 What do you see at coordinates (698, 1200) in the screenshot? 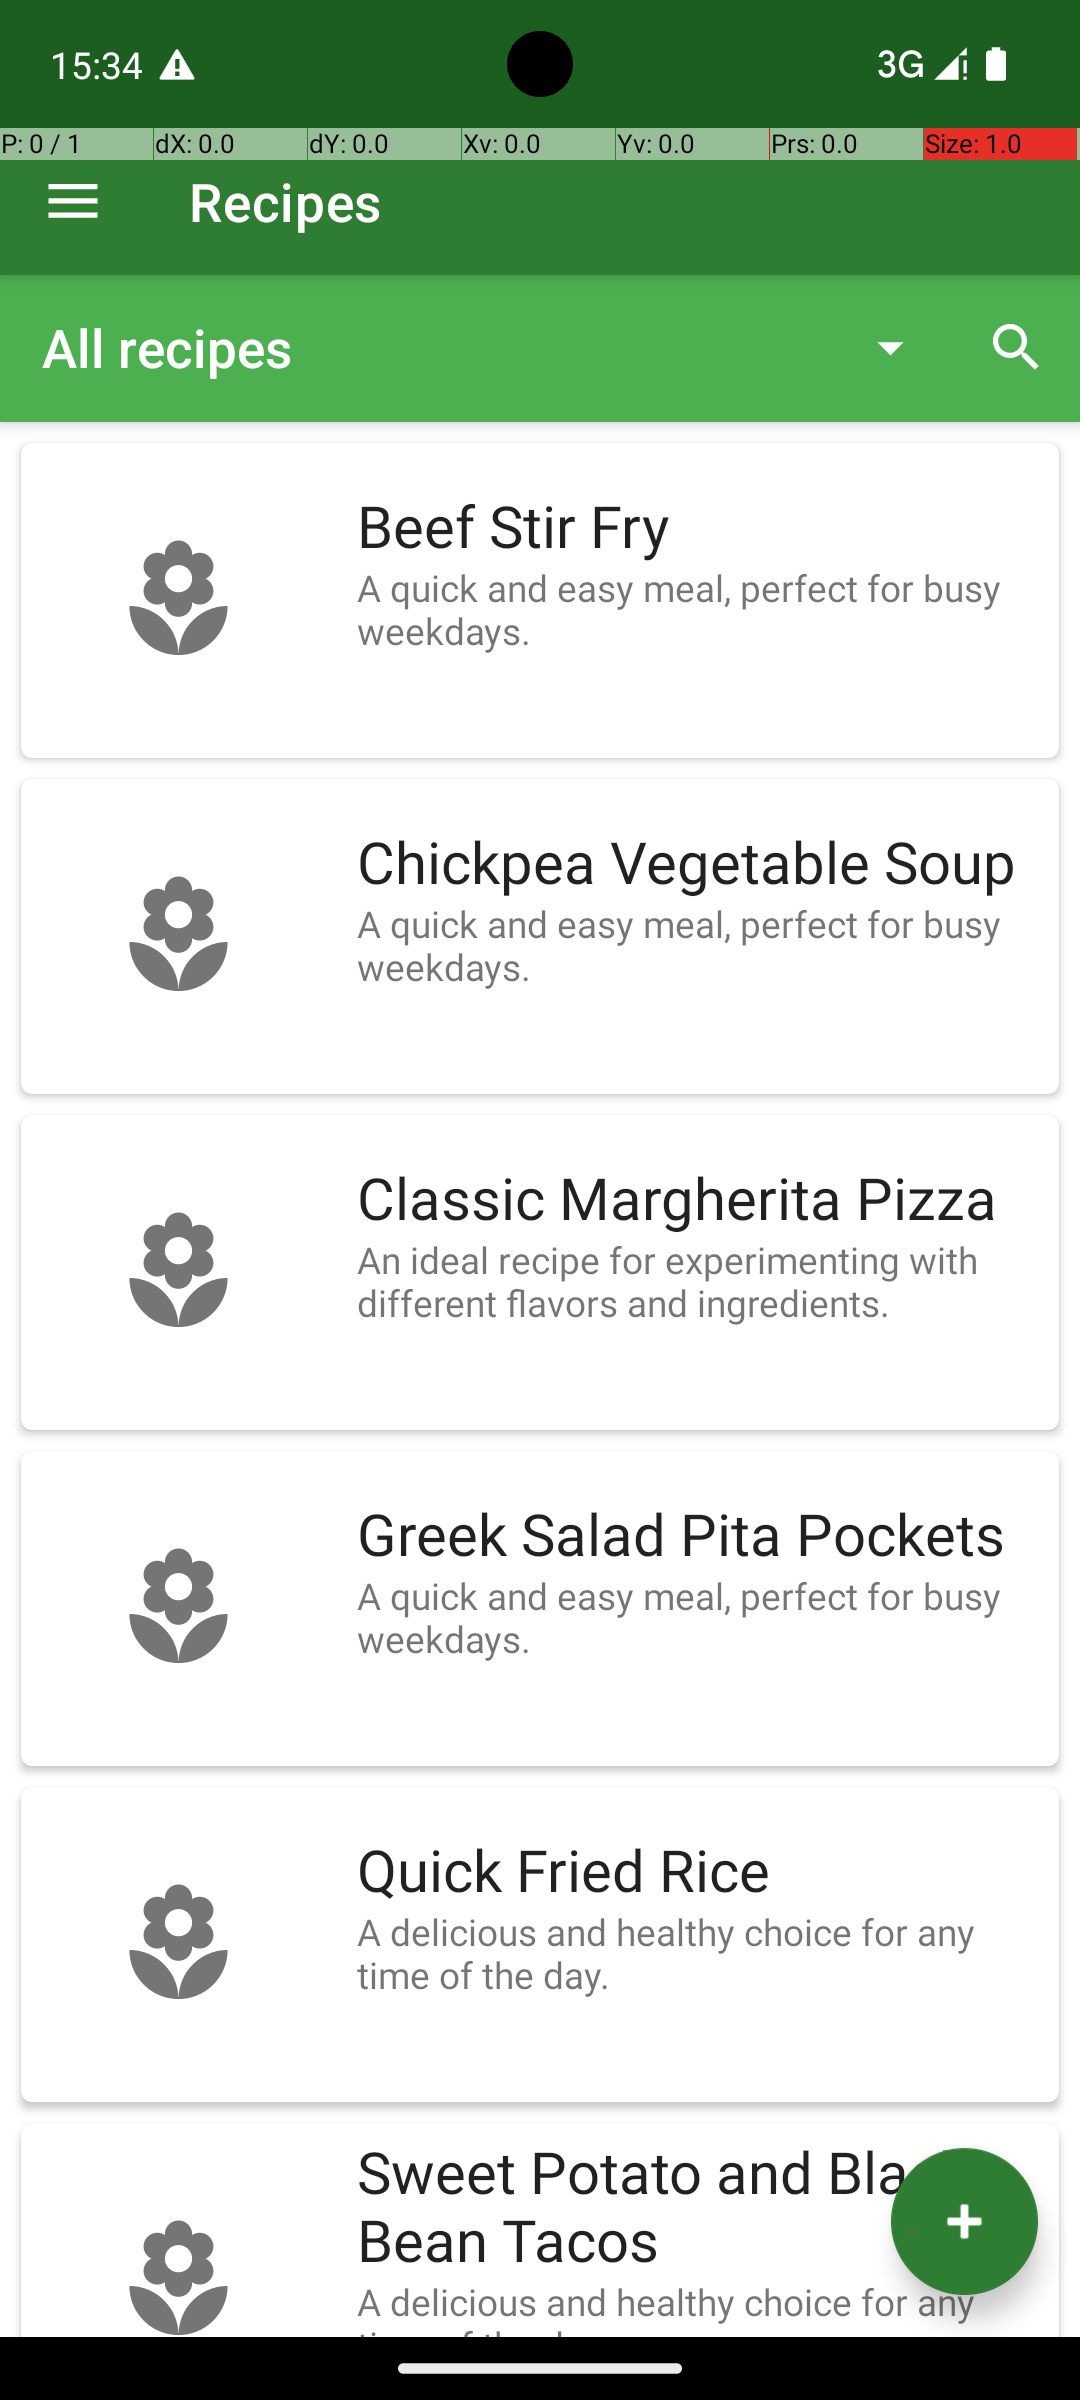
I see `Classic Margherita Pizza` at bounding box center [698, 1200].